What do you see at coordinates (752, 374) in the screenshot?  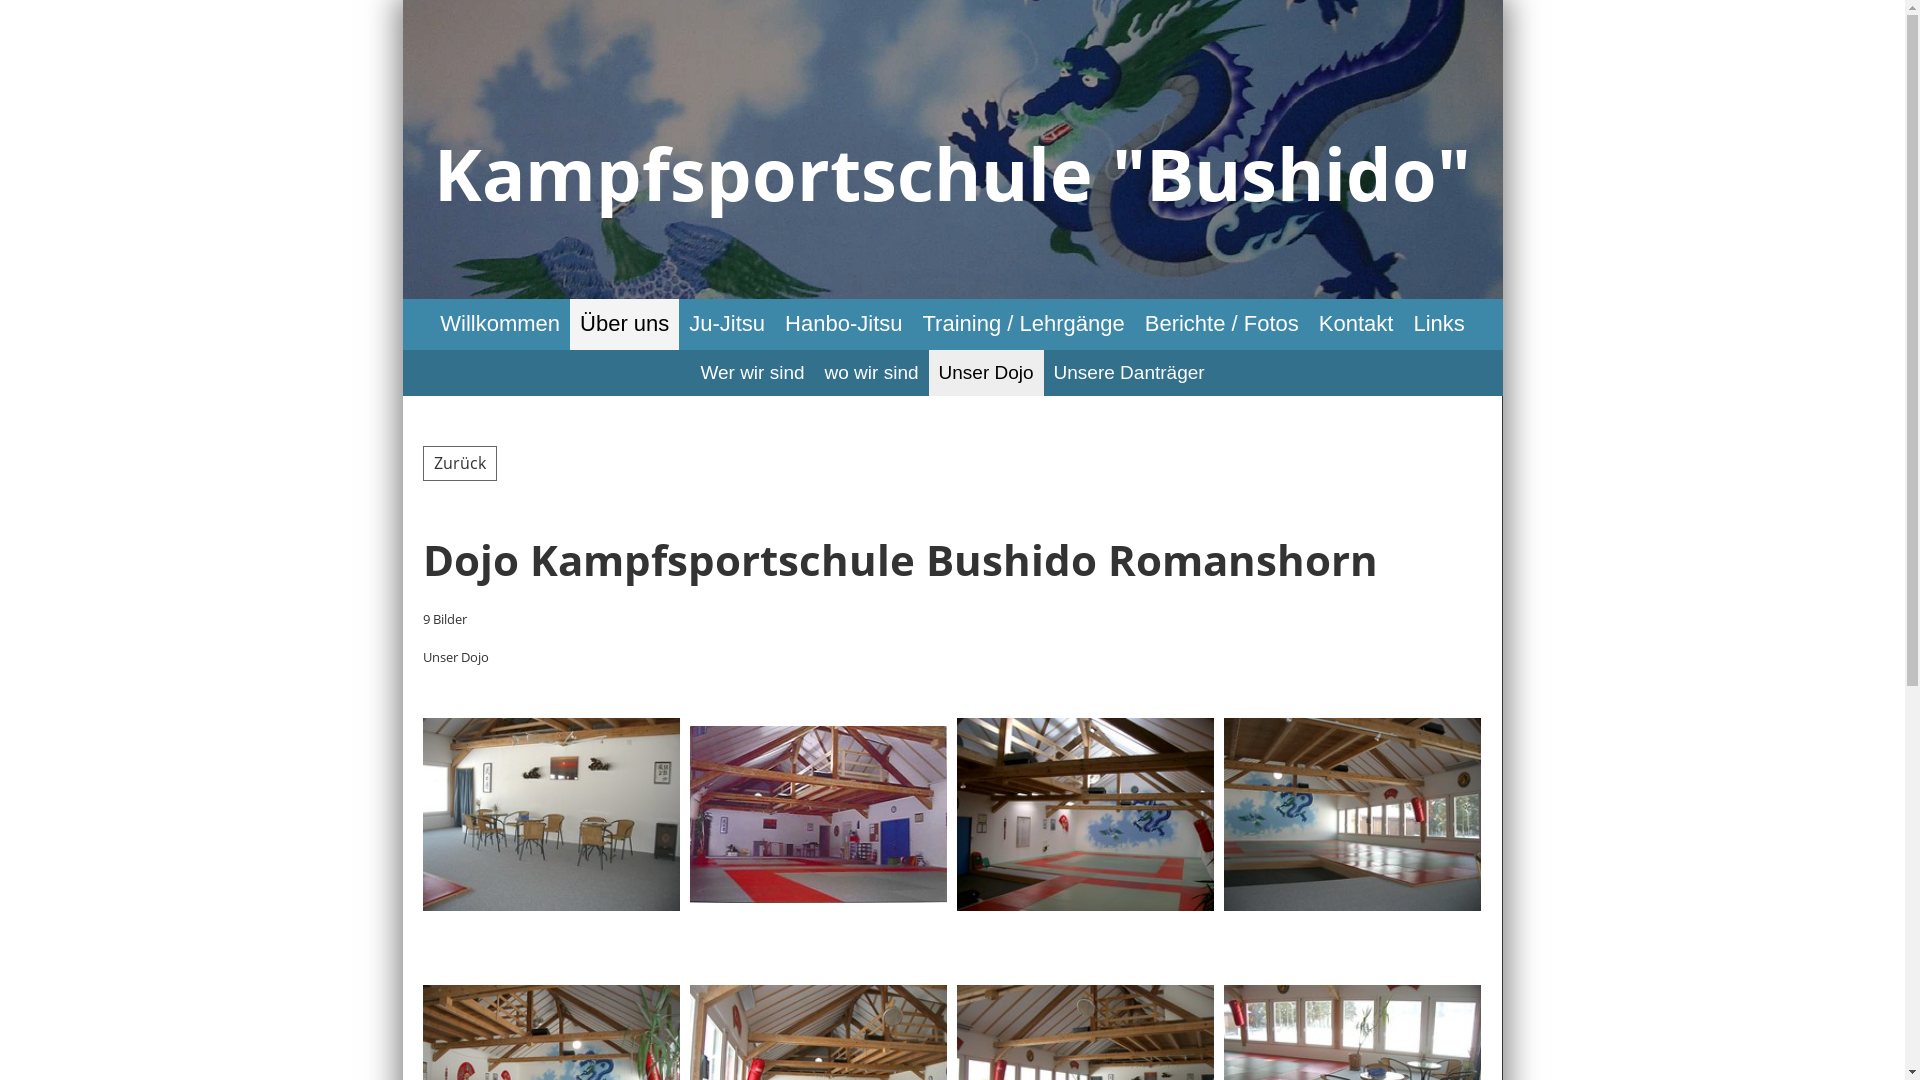 I see `Wer wir sind` at bounding box center [752, 374].